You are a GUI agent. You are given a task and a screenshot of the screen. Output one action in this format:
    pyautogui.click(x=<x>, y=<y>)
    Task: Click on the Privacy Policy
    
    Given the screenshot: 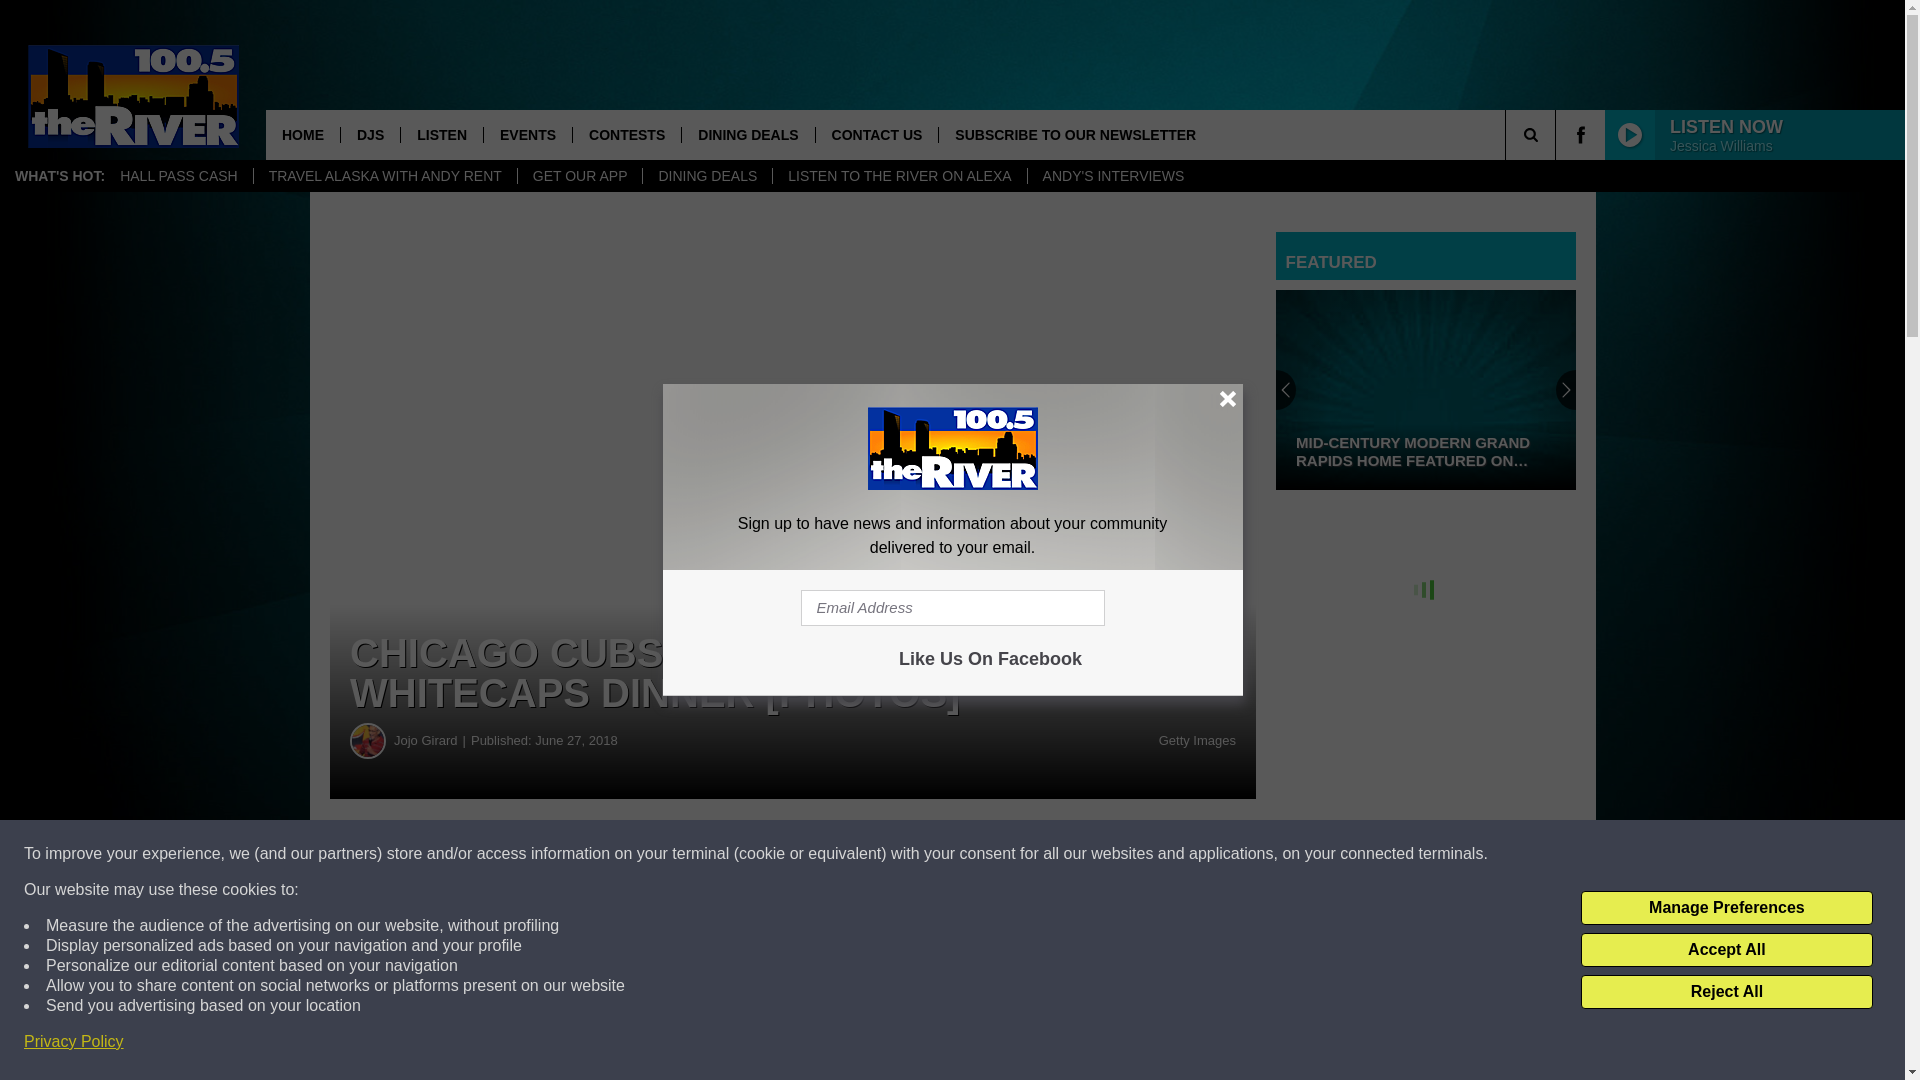 What is the action you would take?
    pyautogui.click(x=74, y=1042)
    